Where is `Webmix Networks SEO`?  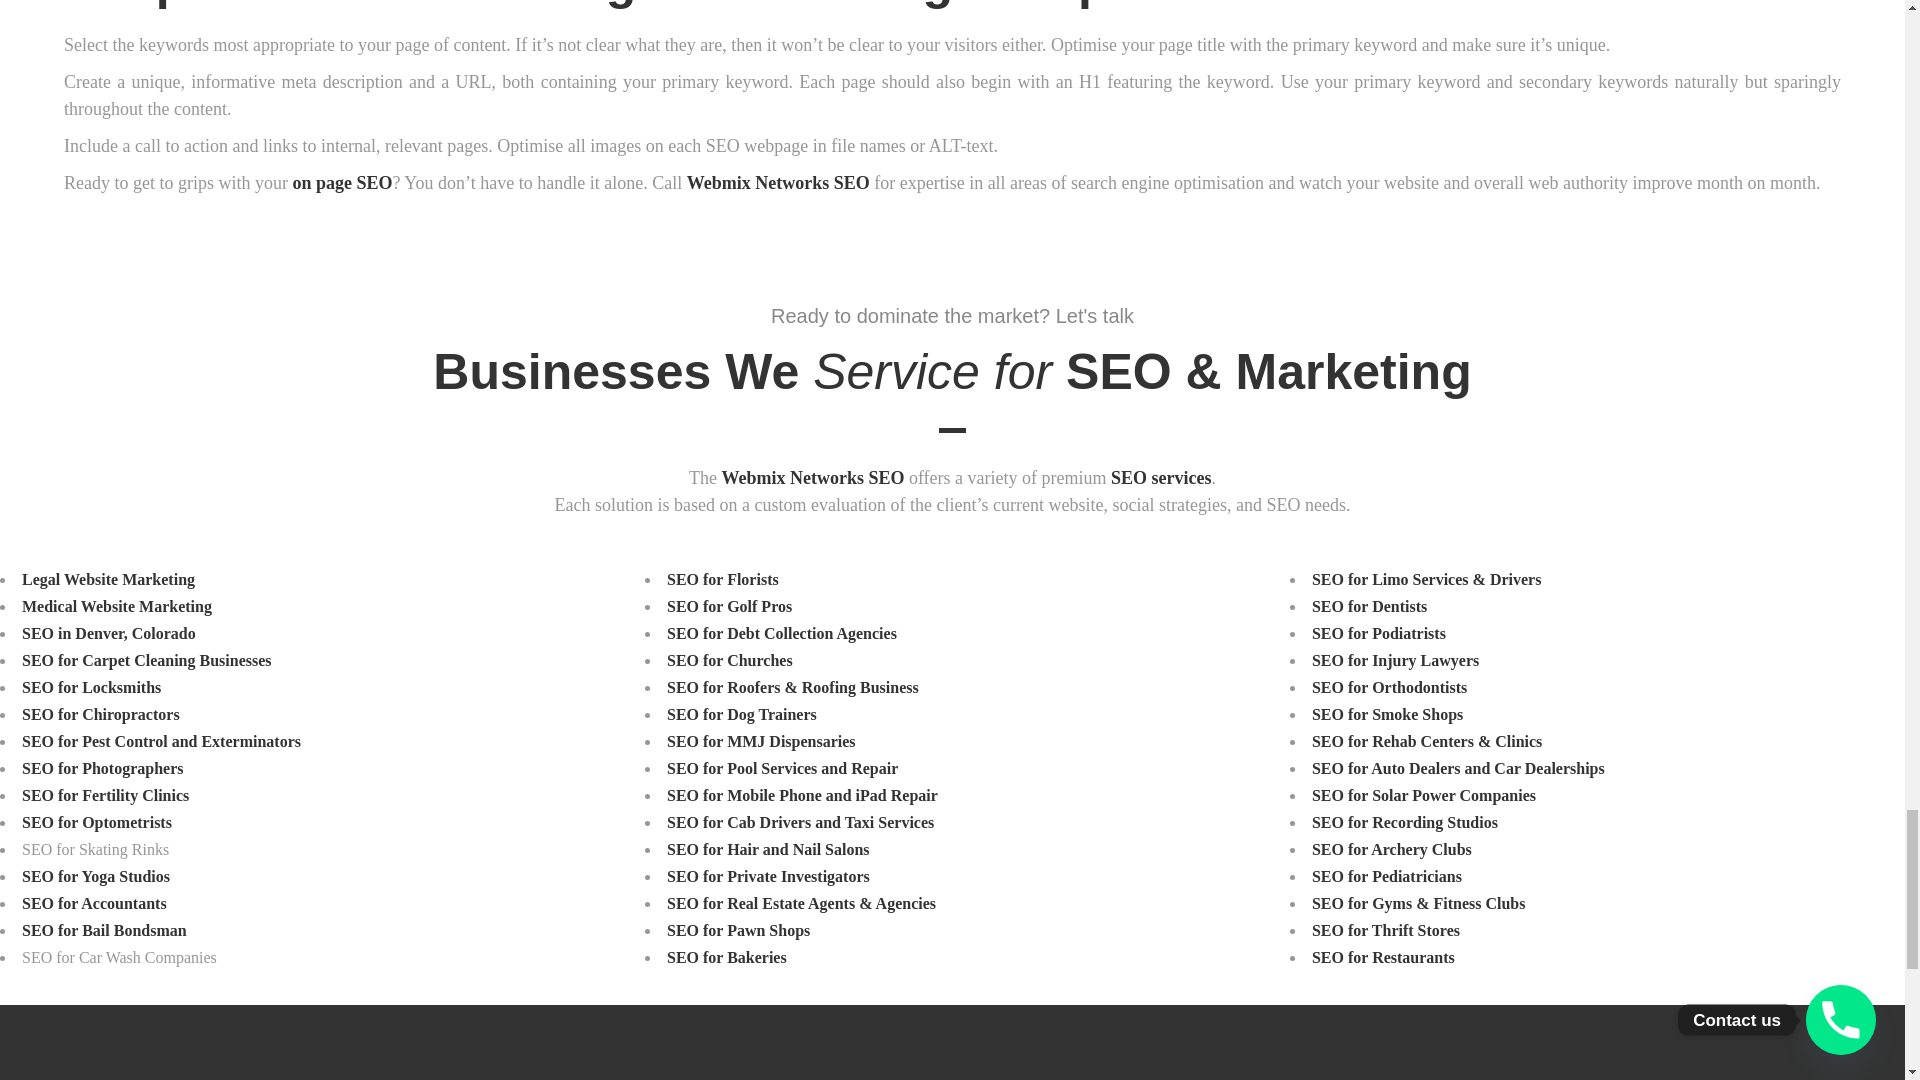 Webmix Networks SEO is located at coordinates (778, 182).